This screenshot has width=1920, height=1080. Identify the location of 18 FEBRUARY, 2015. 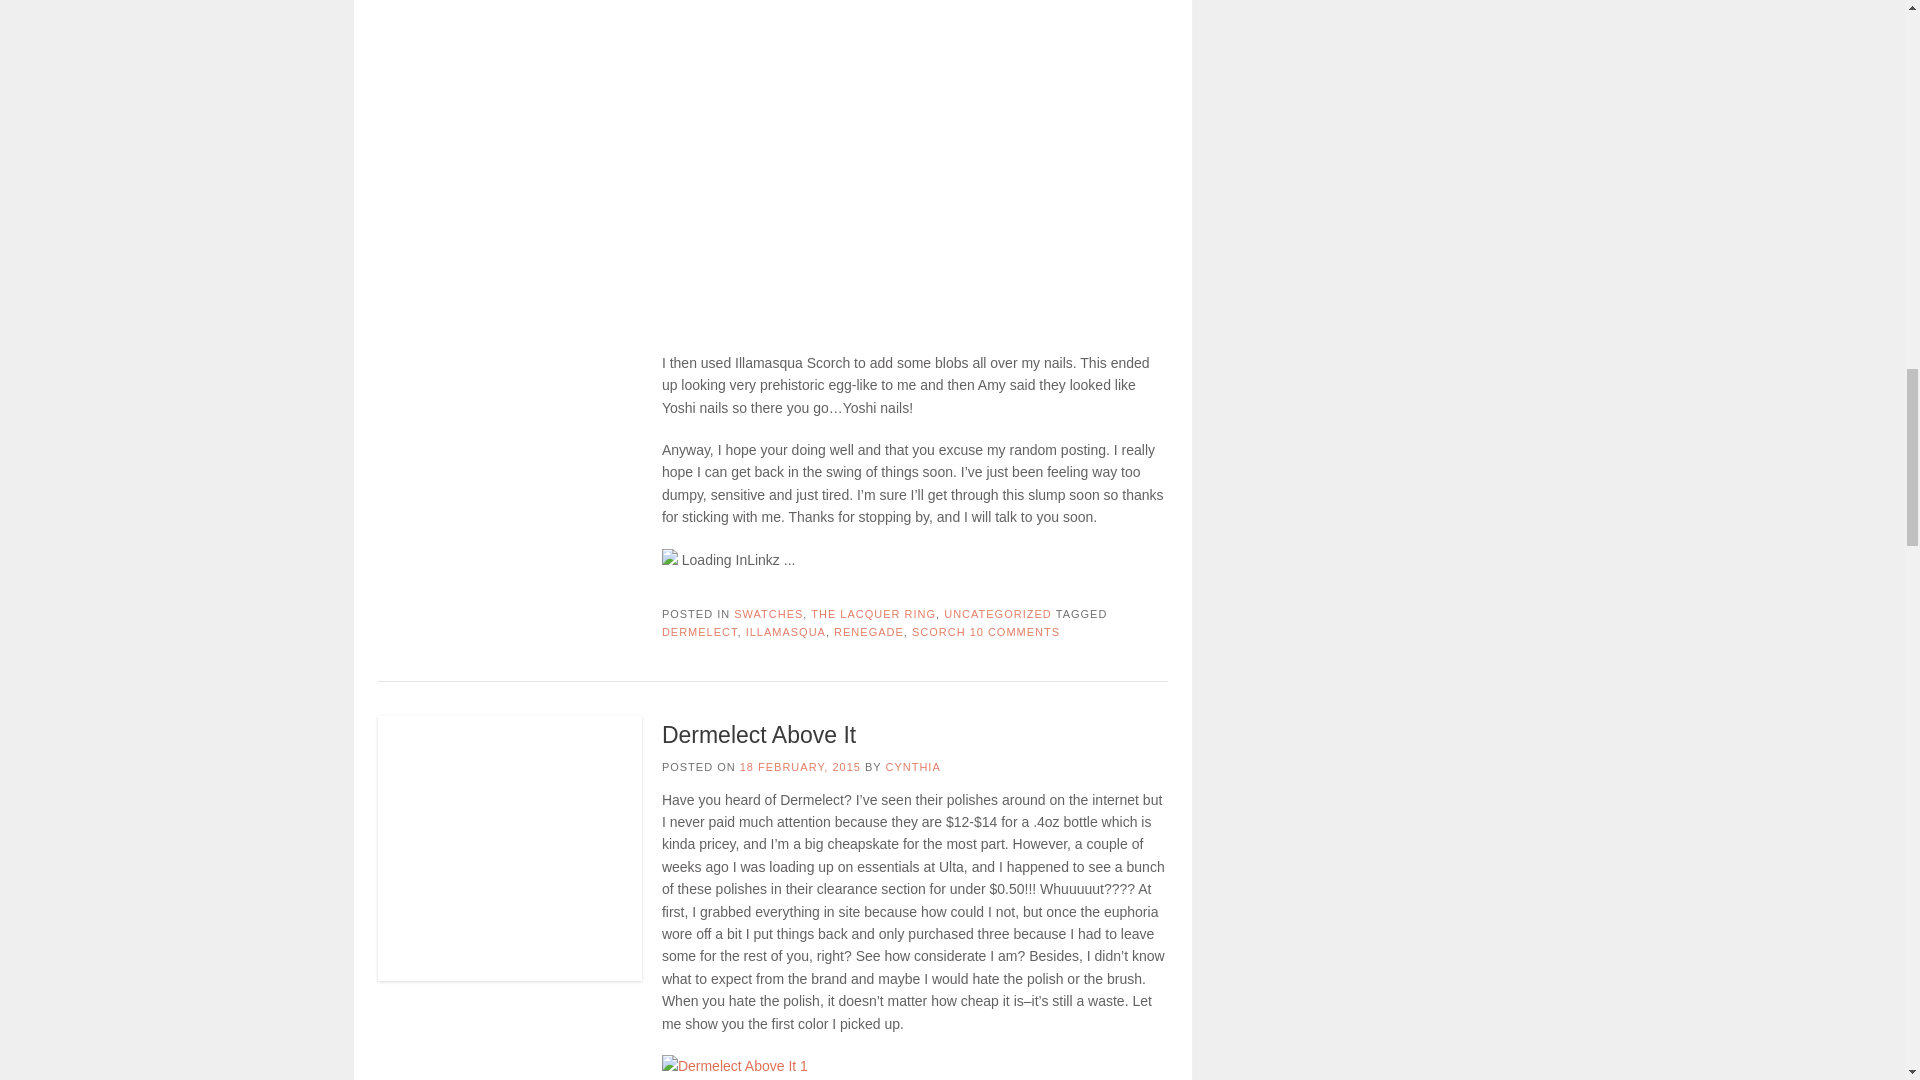
(800, 767).